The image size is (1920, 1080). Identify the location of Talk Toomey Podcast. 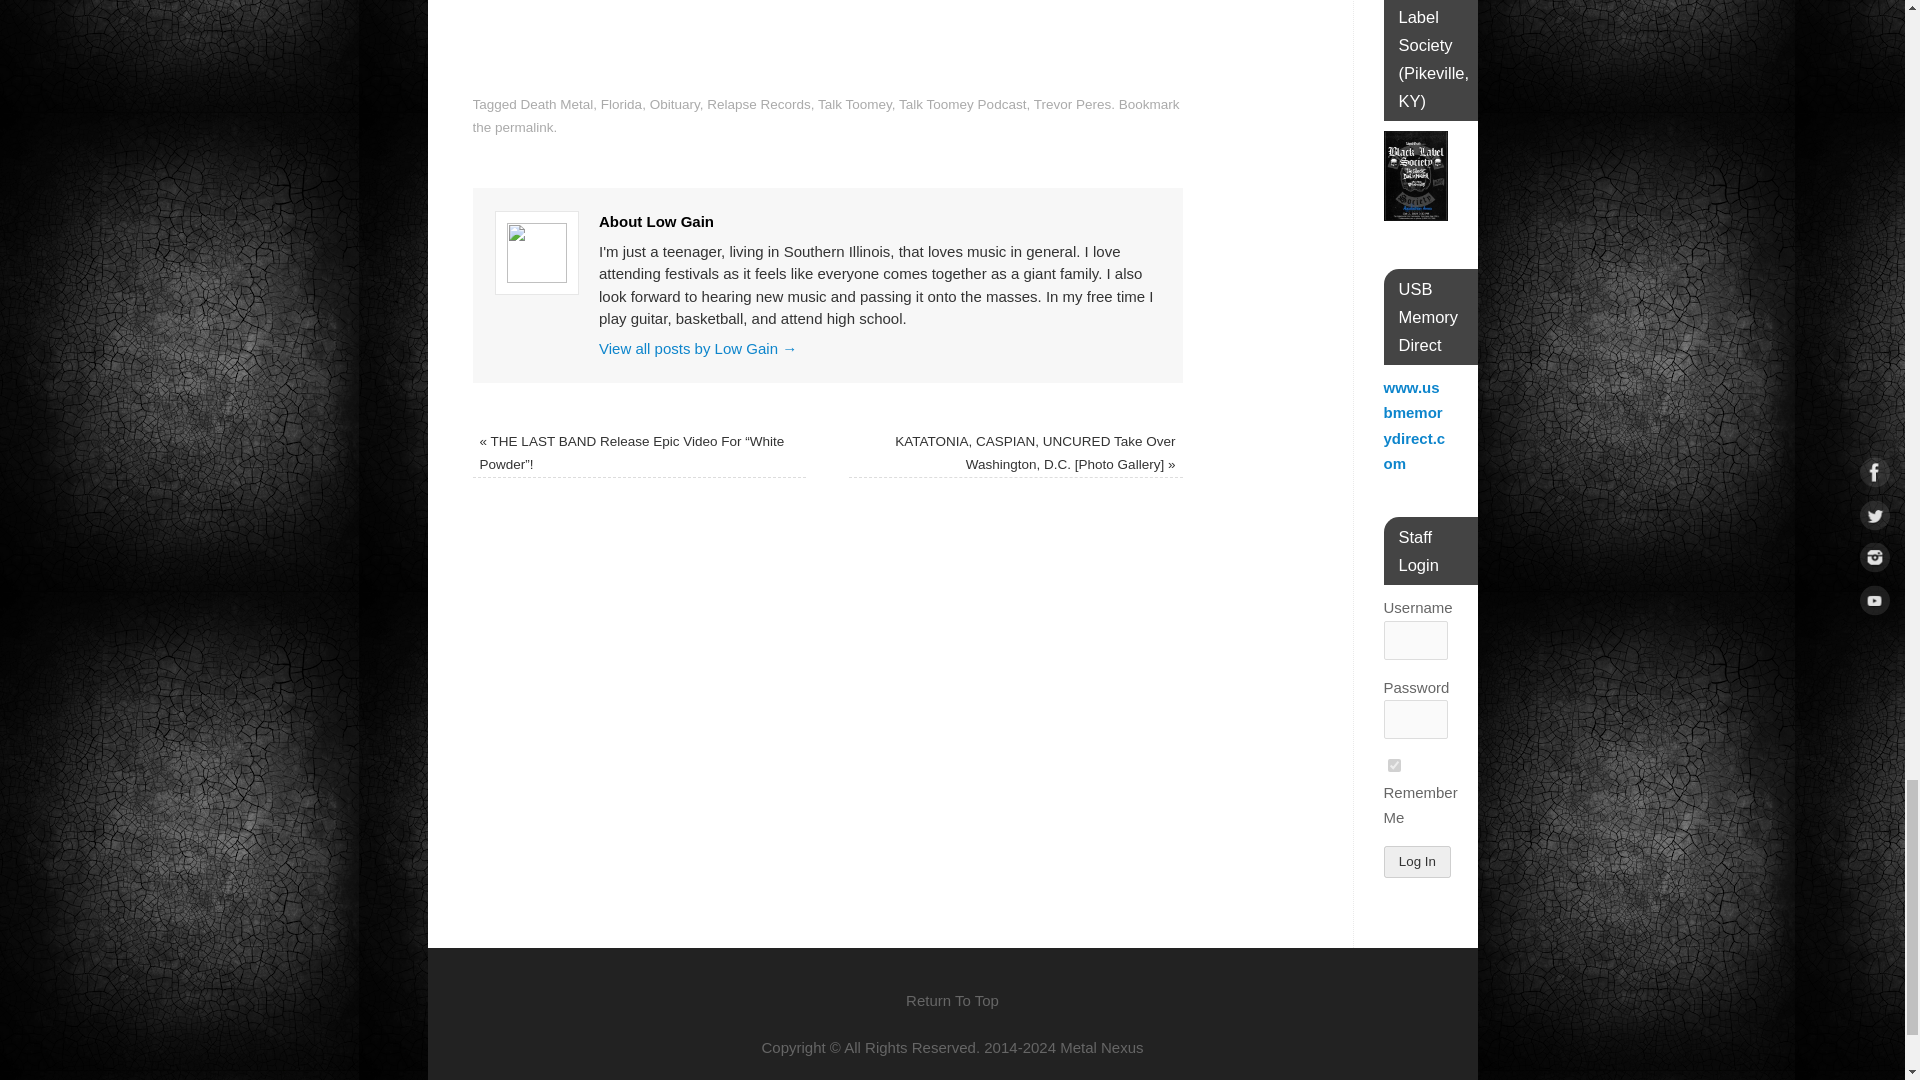
(962, 104).